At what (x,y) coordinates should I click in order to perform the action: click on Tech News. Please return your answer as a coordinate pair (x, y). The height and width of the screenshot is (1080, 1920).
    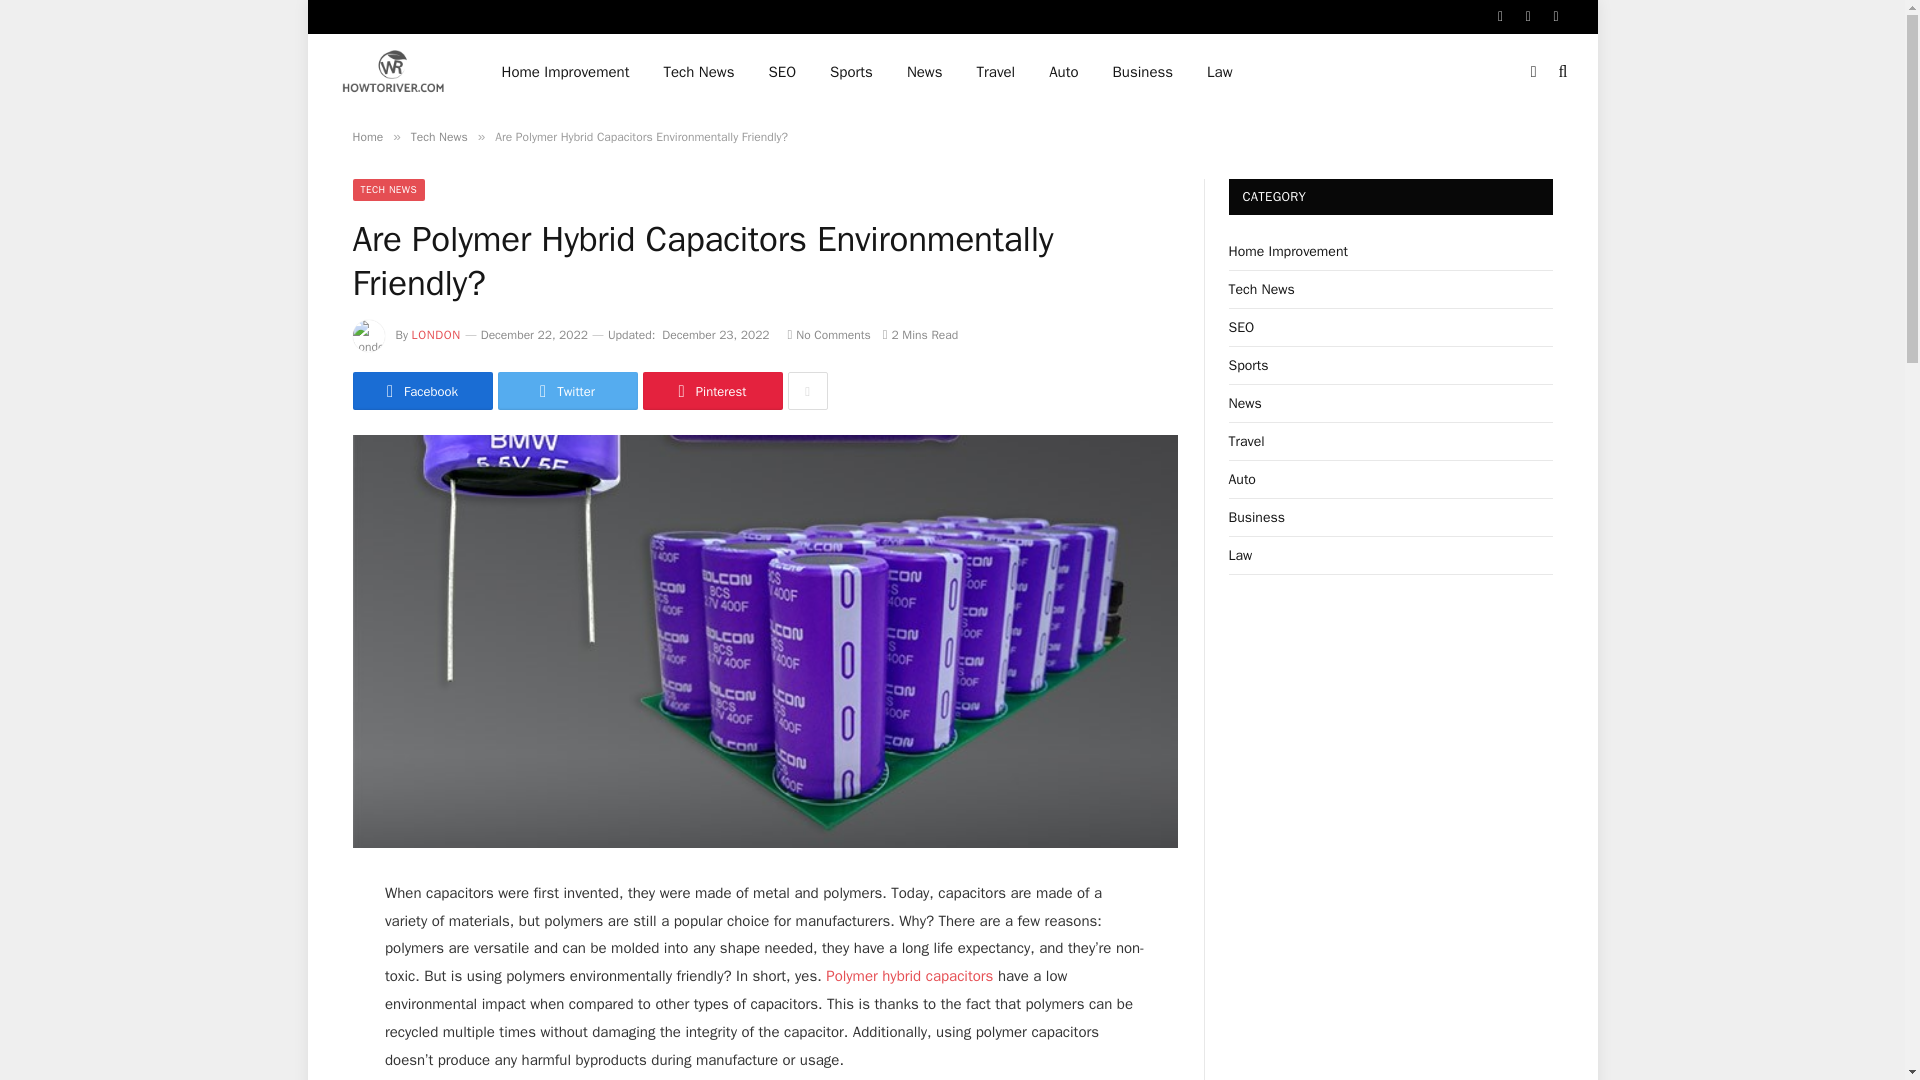
    Looking at the image, I should click on (439, 136).